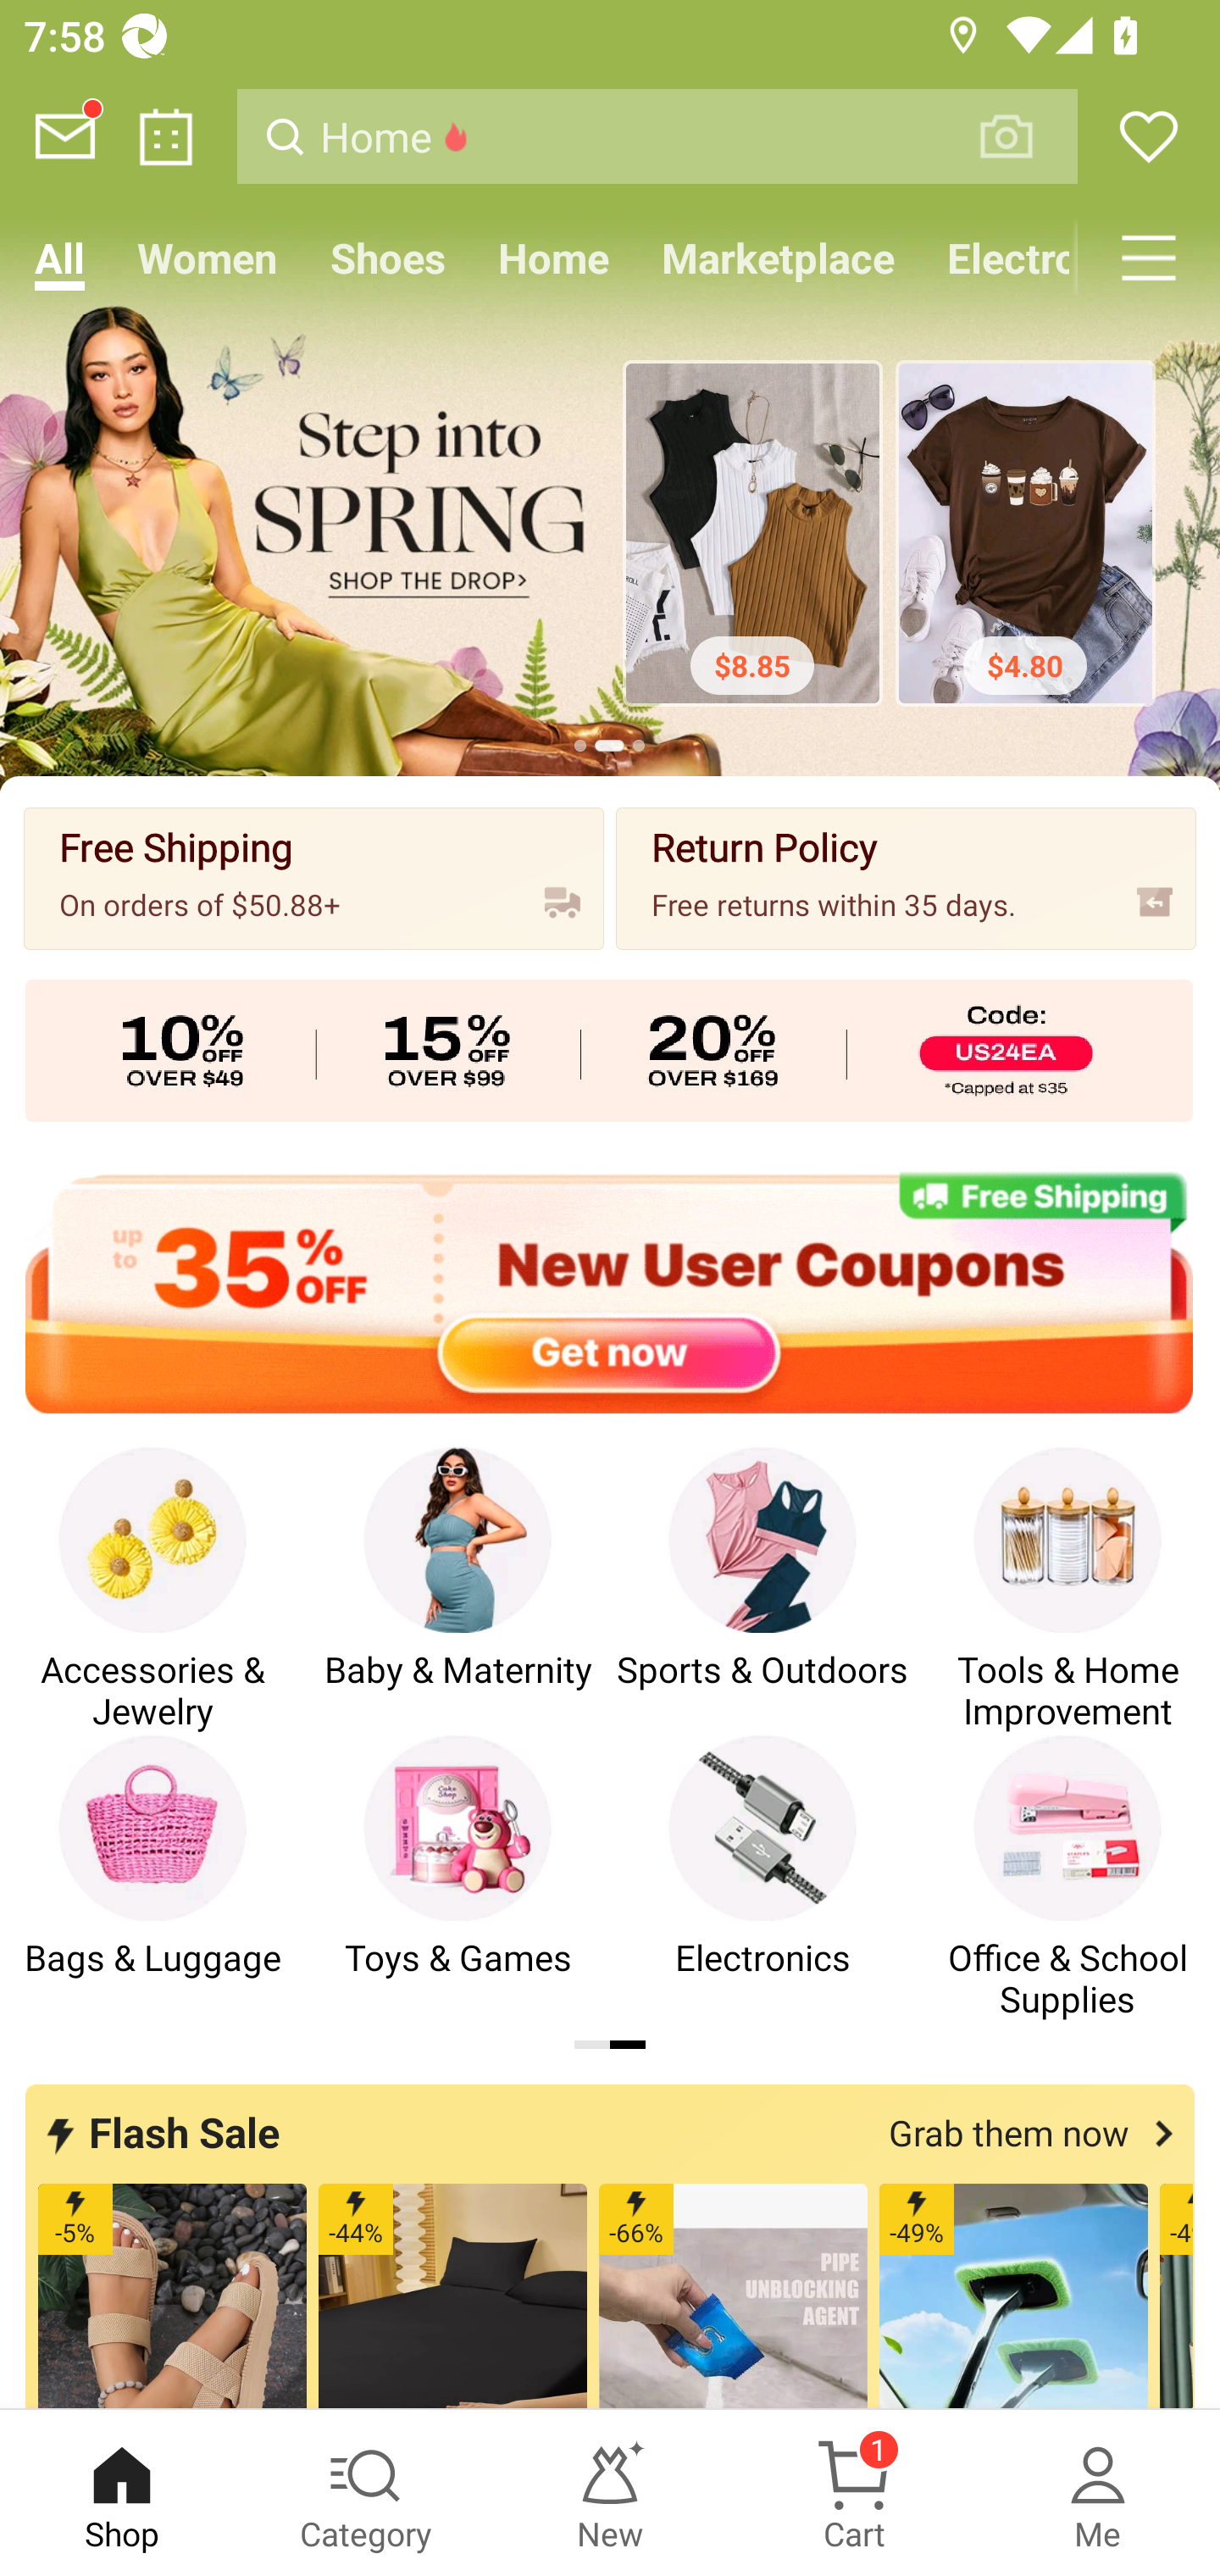  I want to click on Return Policy Free returns within 35 days., so click(907, 878).